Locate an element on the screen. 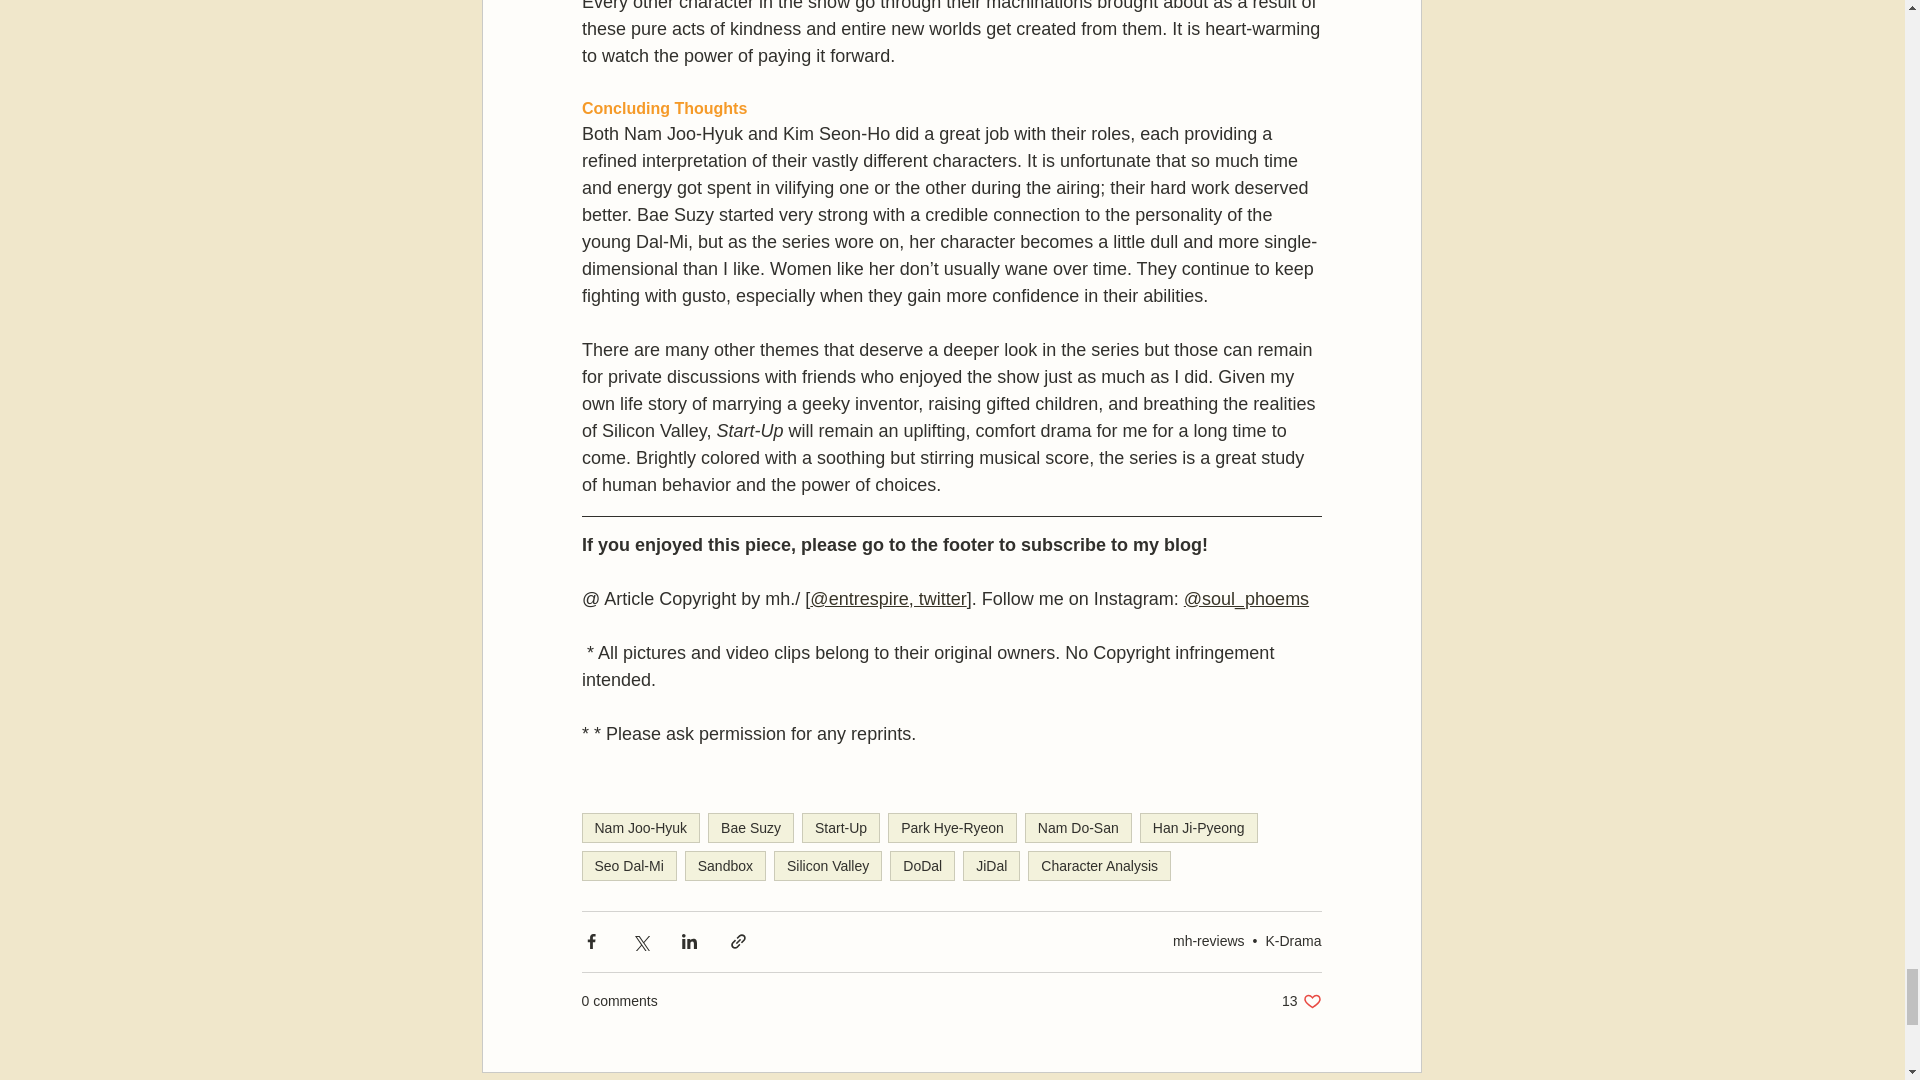 Image resolution: width=1920 pixels, height=1080 pixels. Start-Up is located at coordinates (840, 828).